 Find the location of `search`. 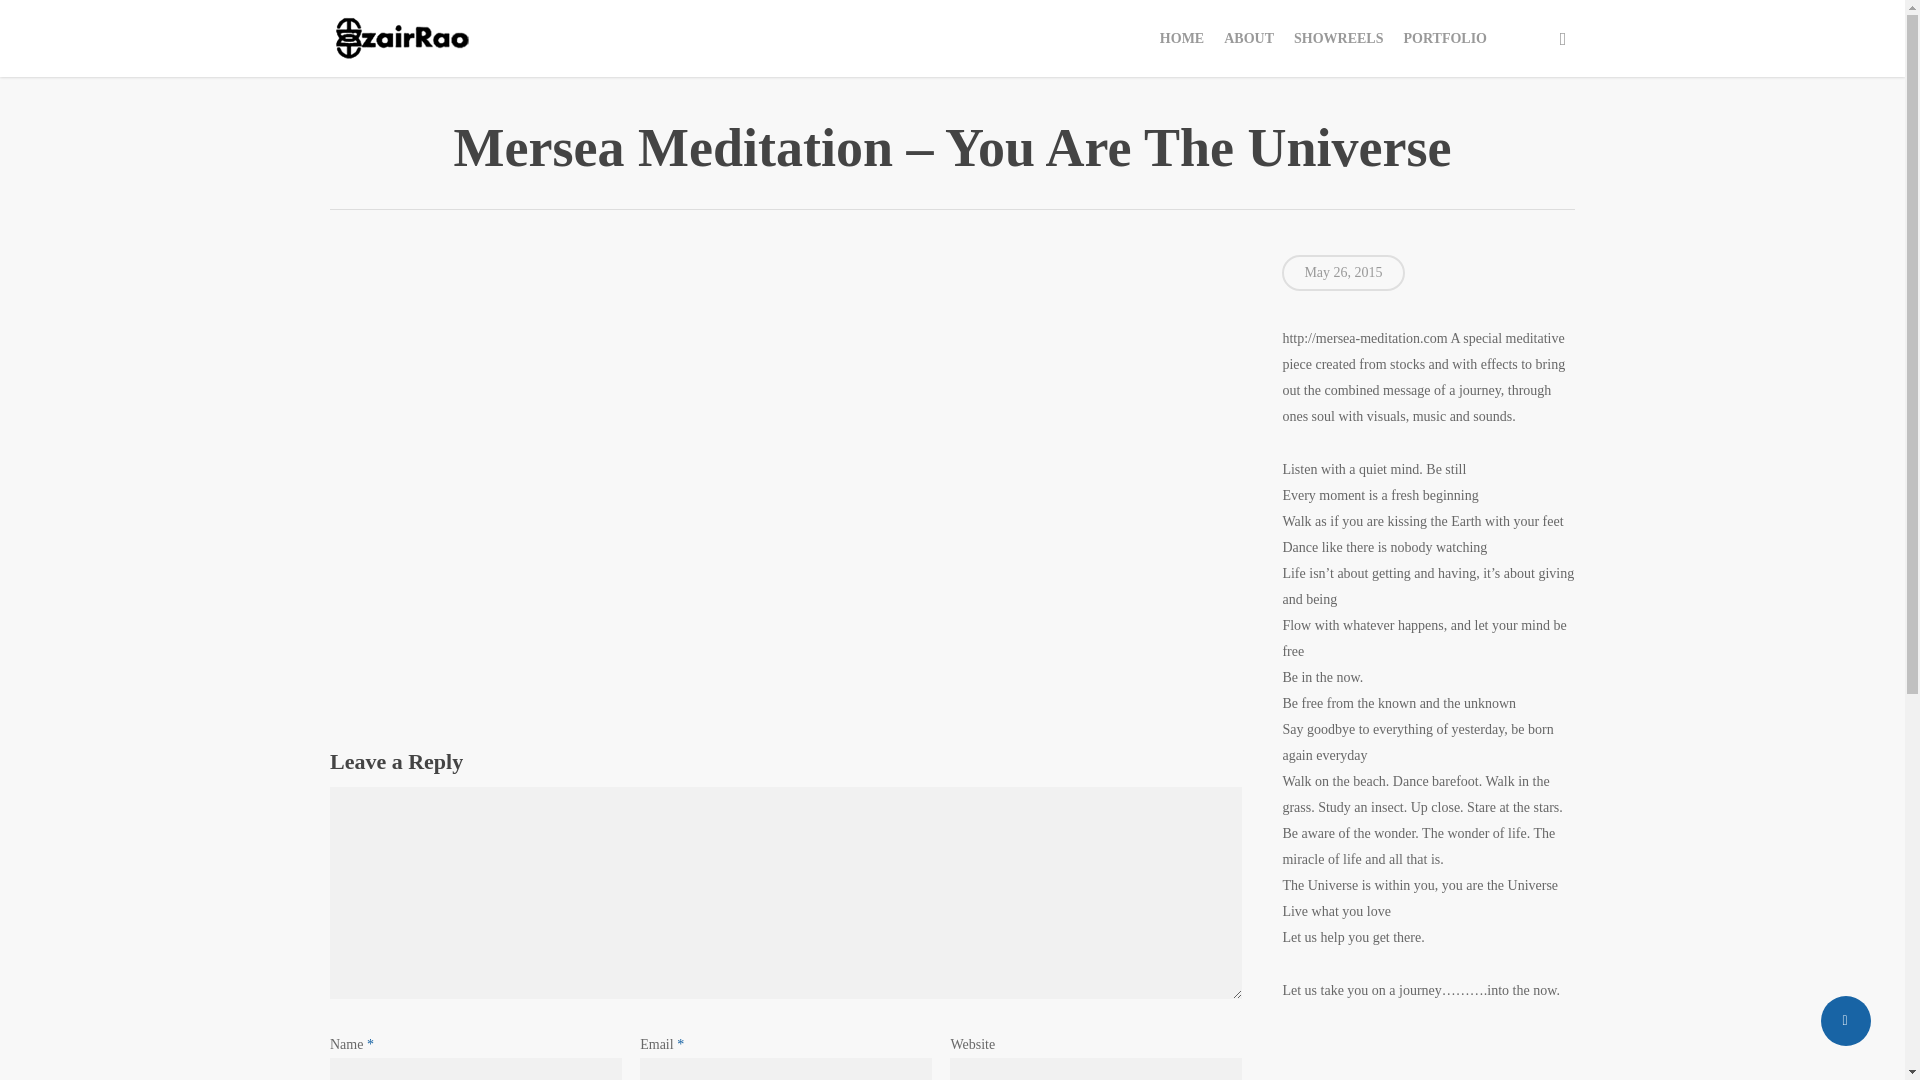

search is located at coordinates (1562, 38).